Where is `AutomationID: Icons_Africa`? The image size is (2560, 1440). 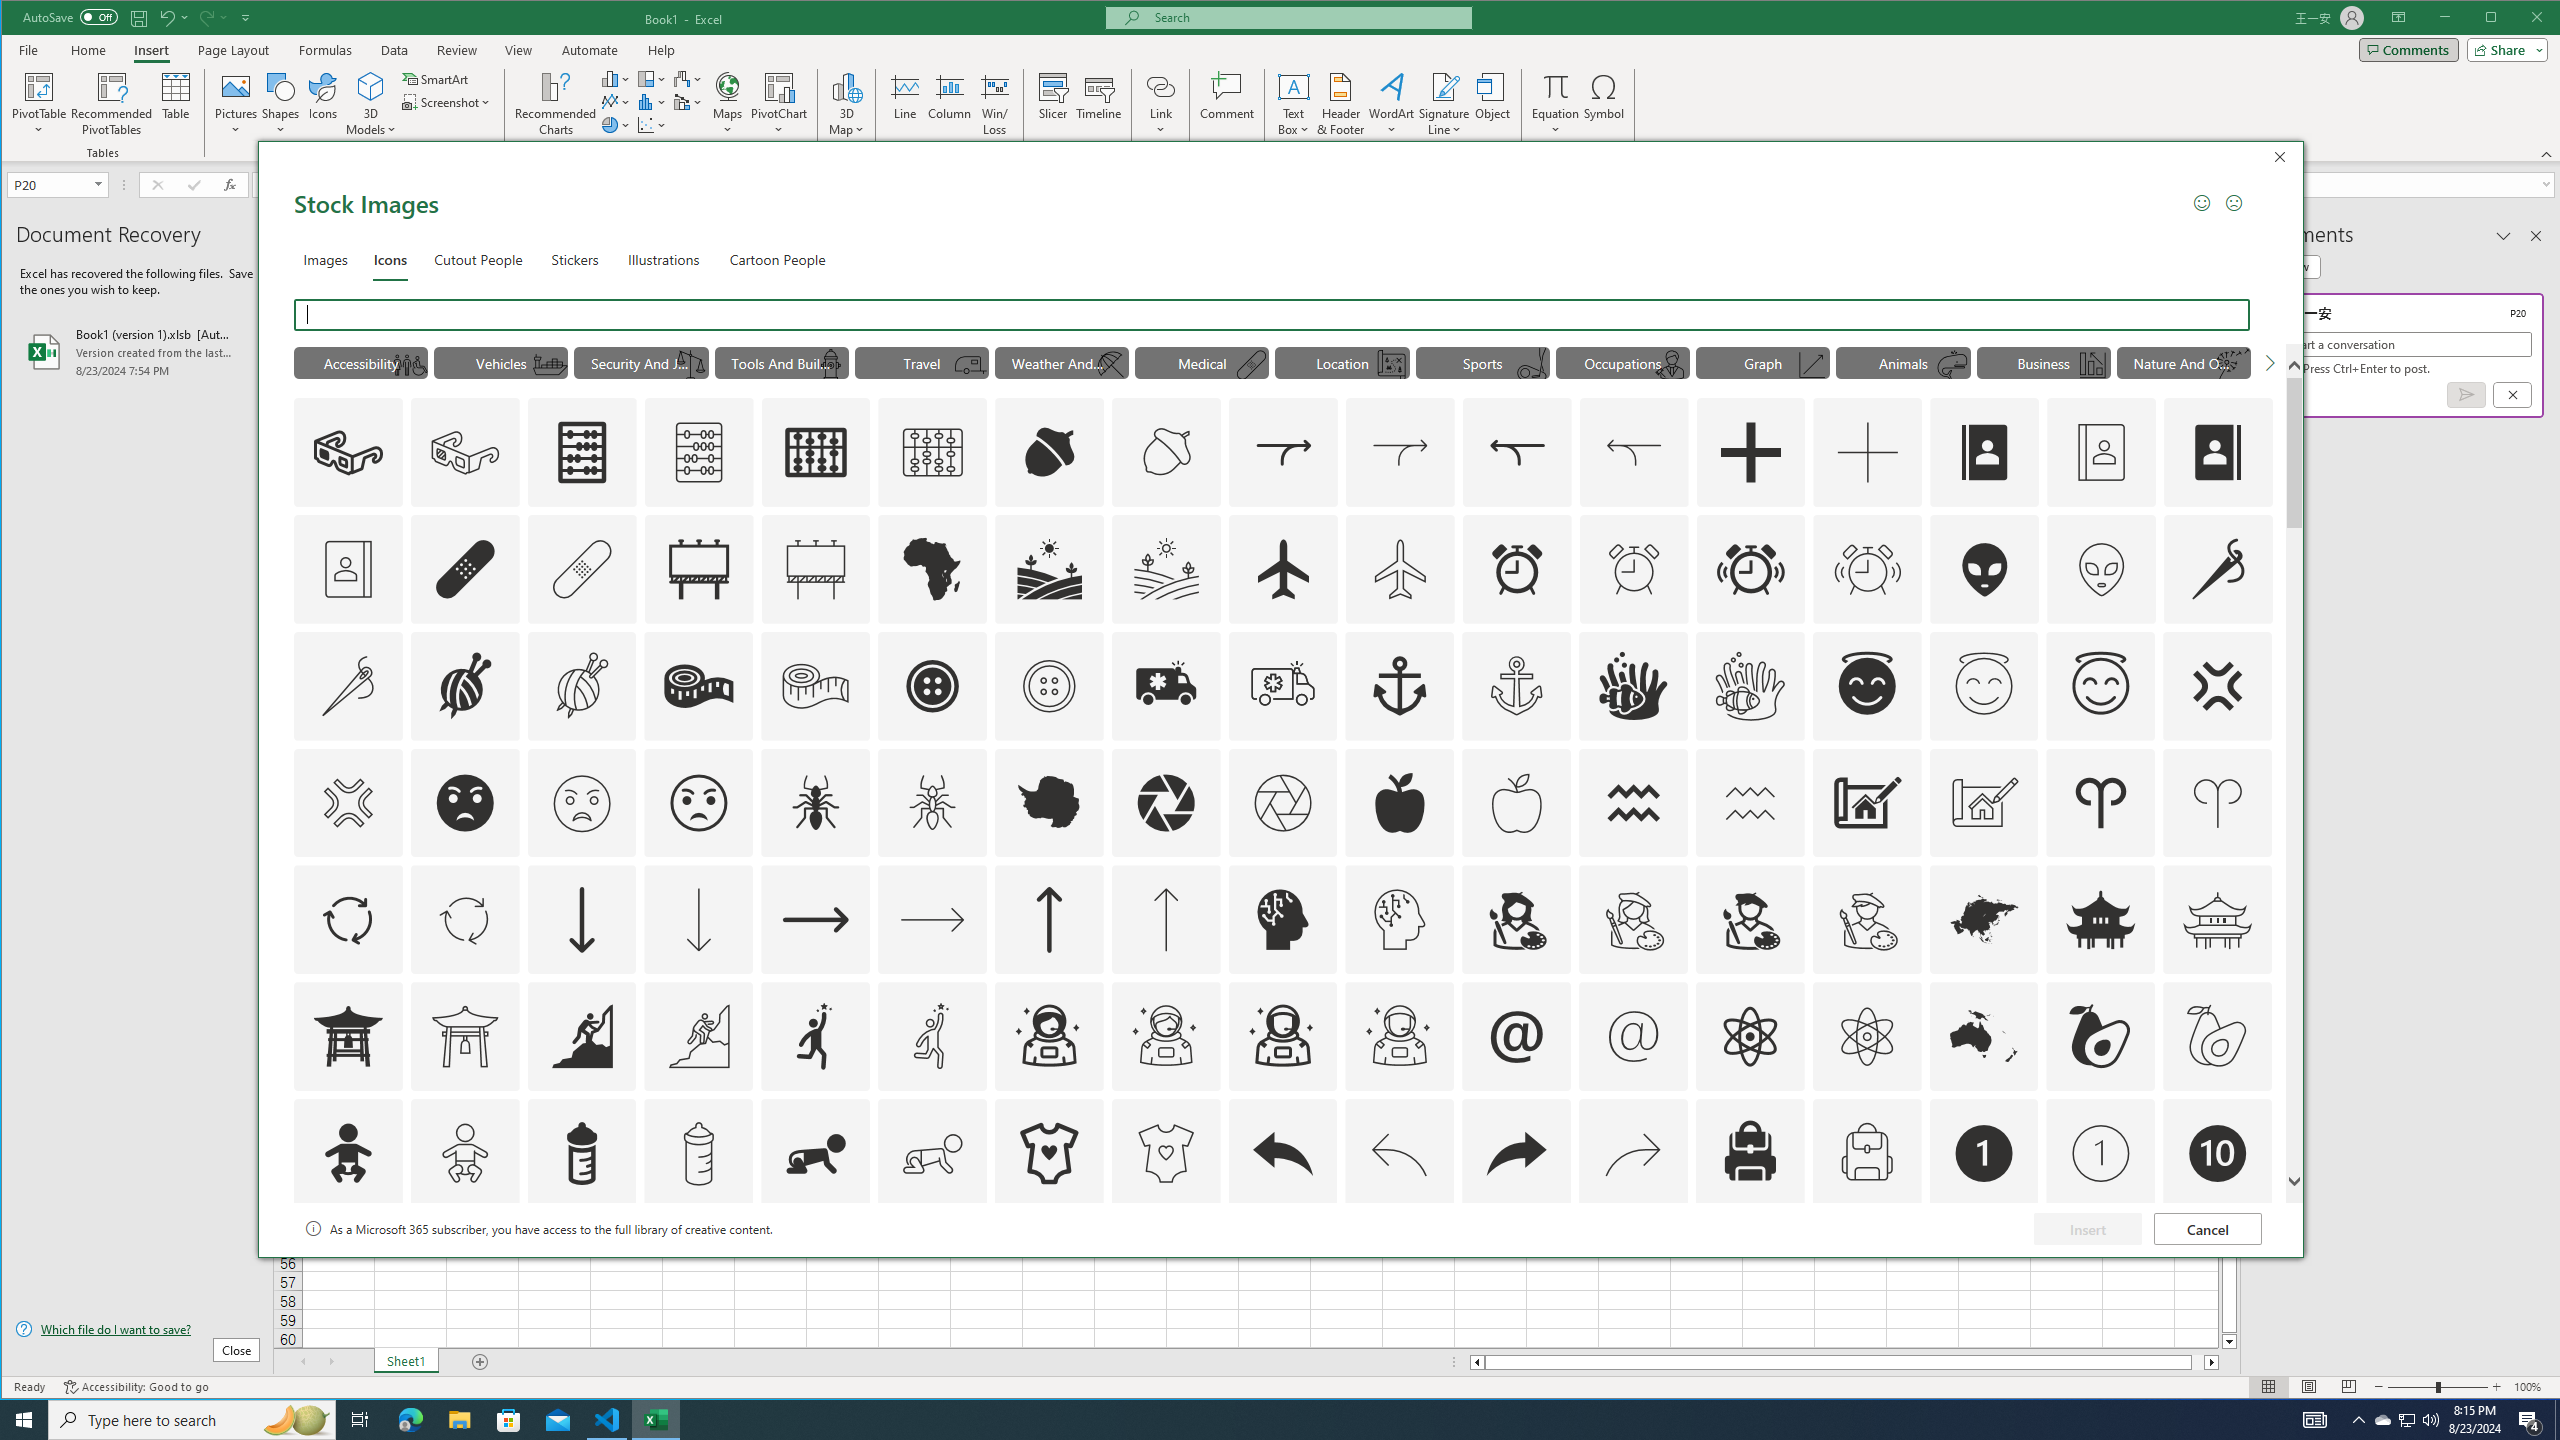
AutomationID: Icons_Africa is located at coordinates (933, 568).